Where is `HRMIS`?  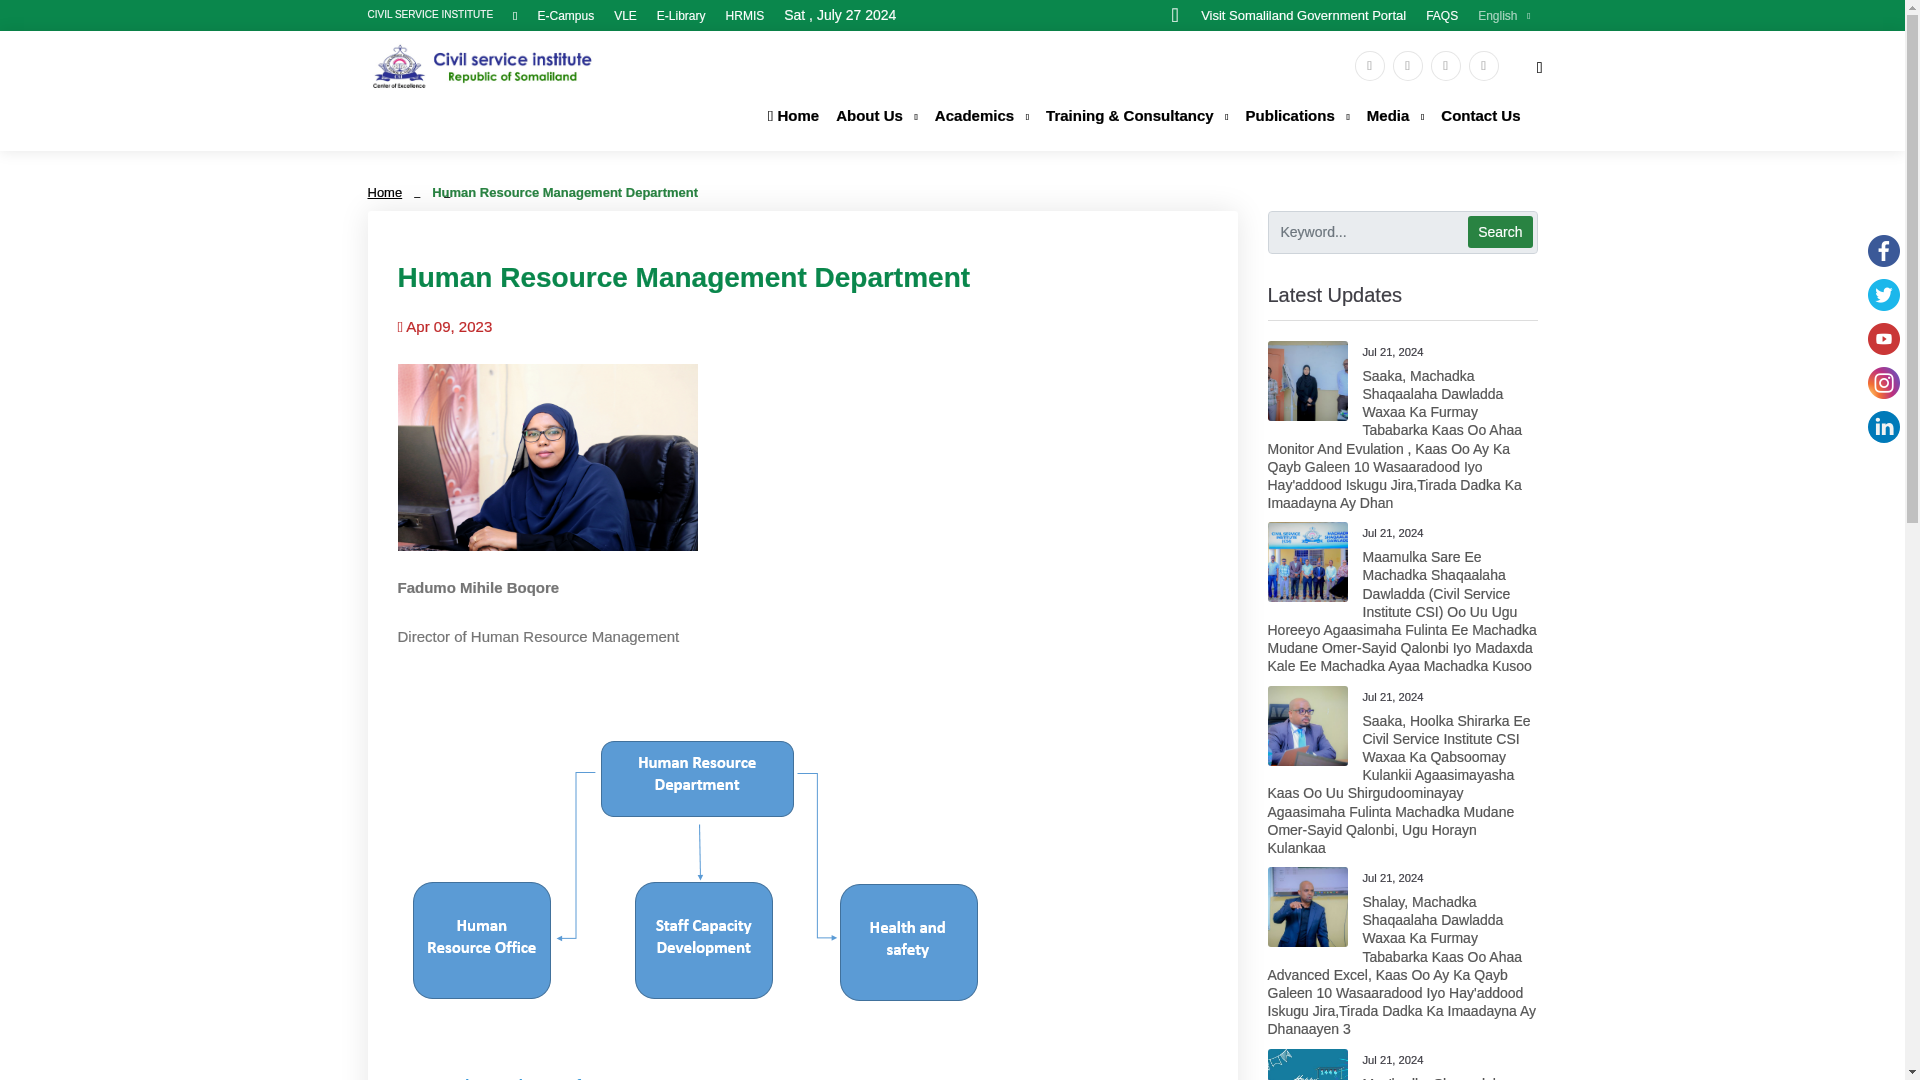
HRMIS is located at coordinates (744, 15).